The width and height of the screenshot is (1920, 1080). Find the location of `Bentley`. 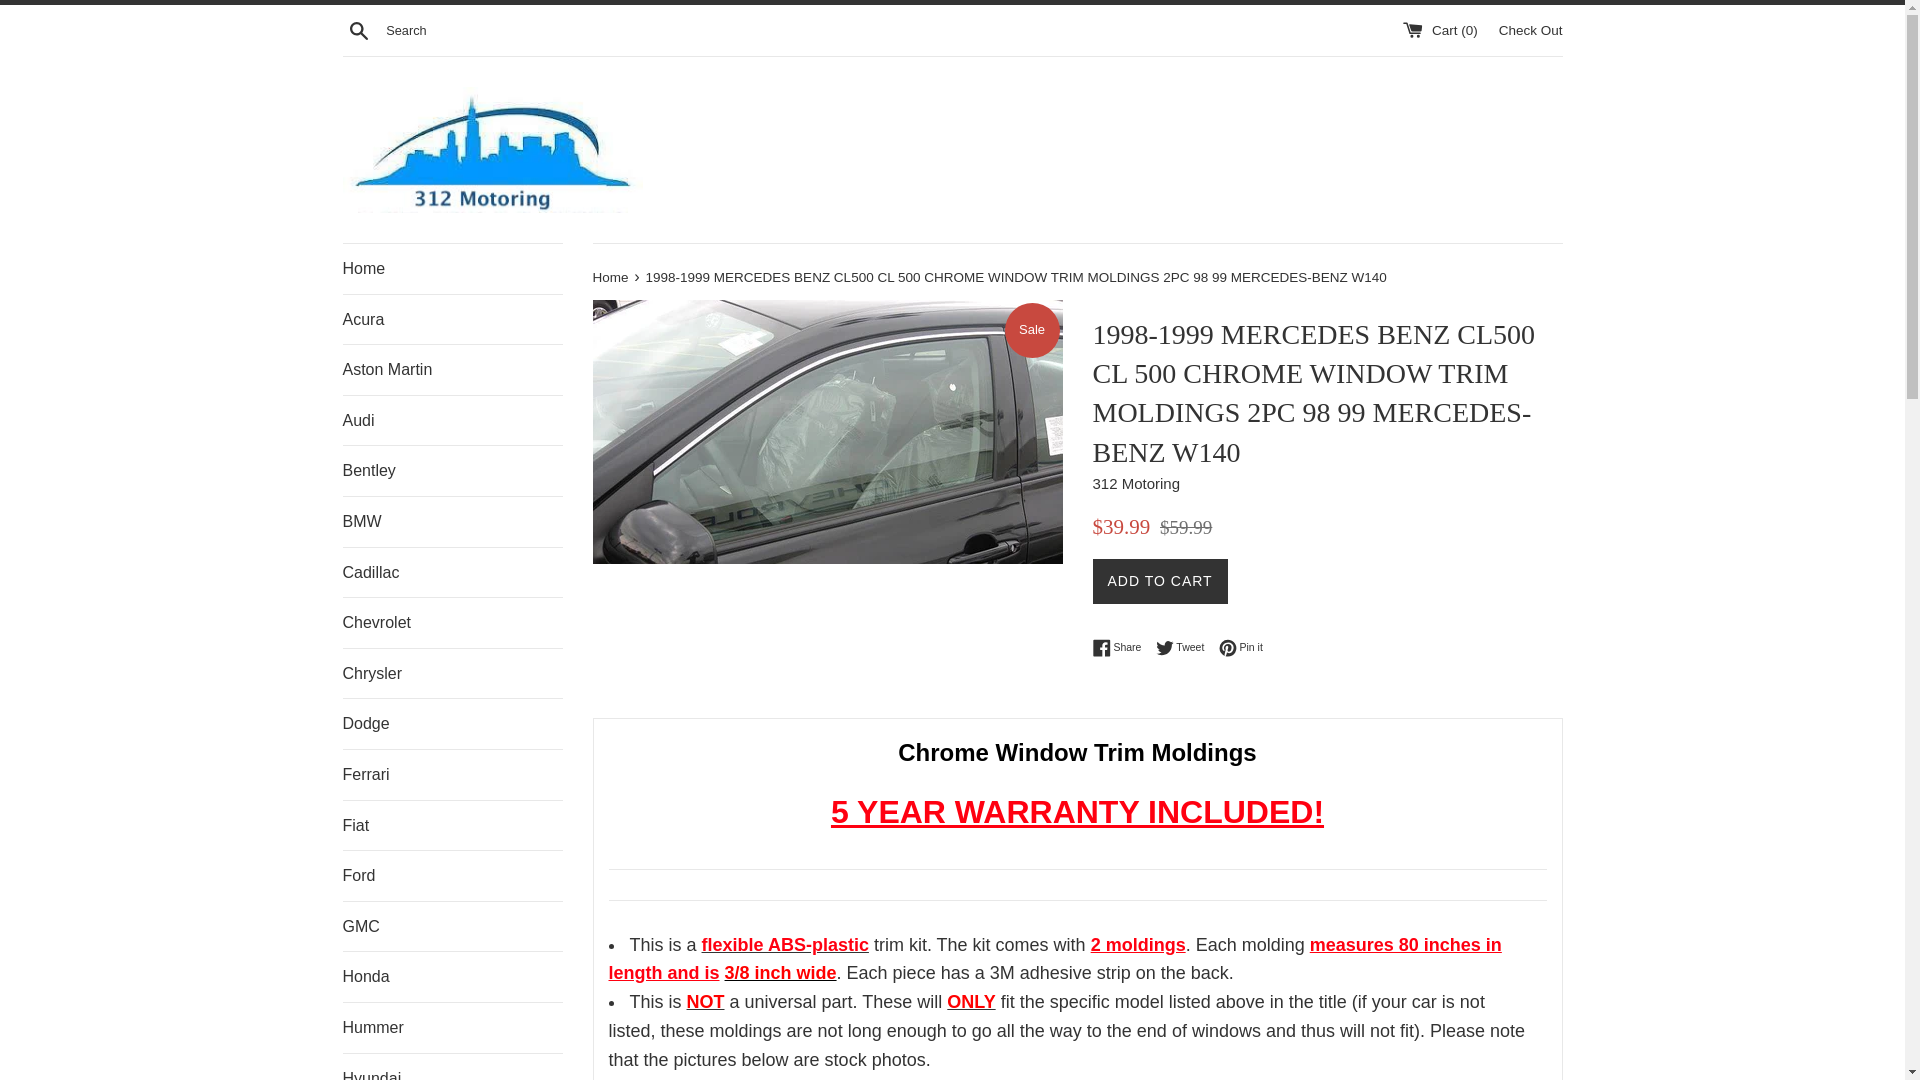

Bentley is located at coordinates (452, 471).